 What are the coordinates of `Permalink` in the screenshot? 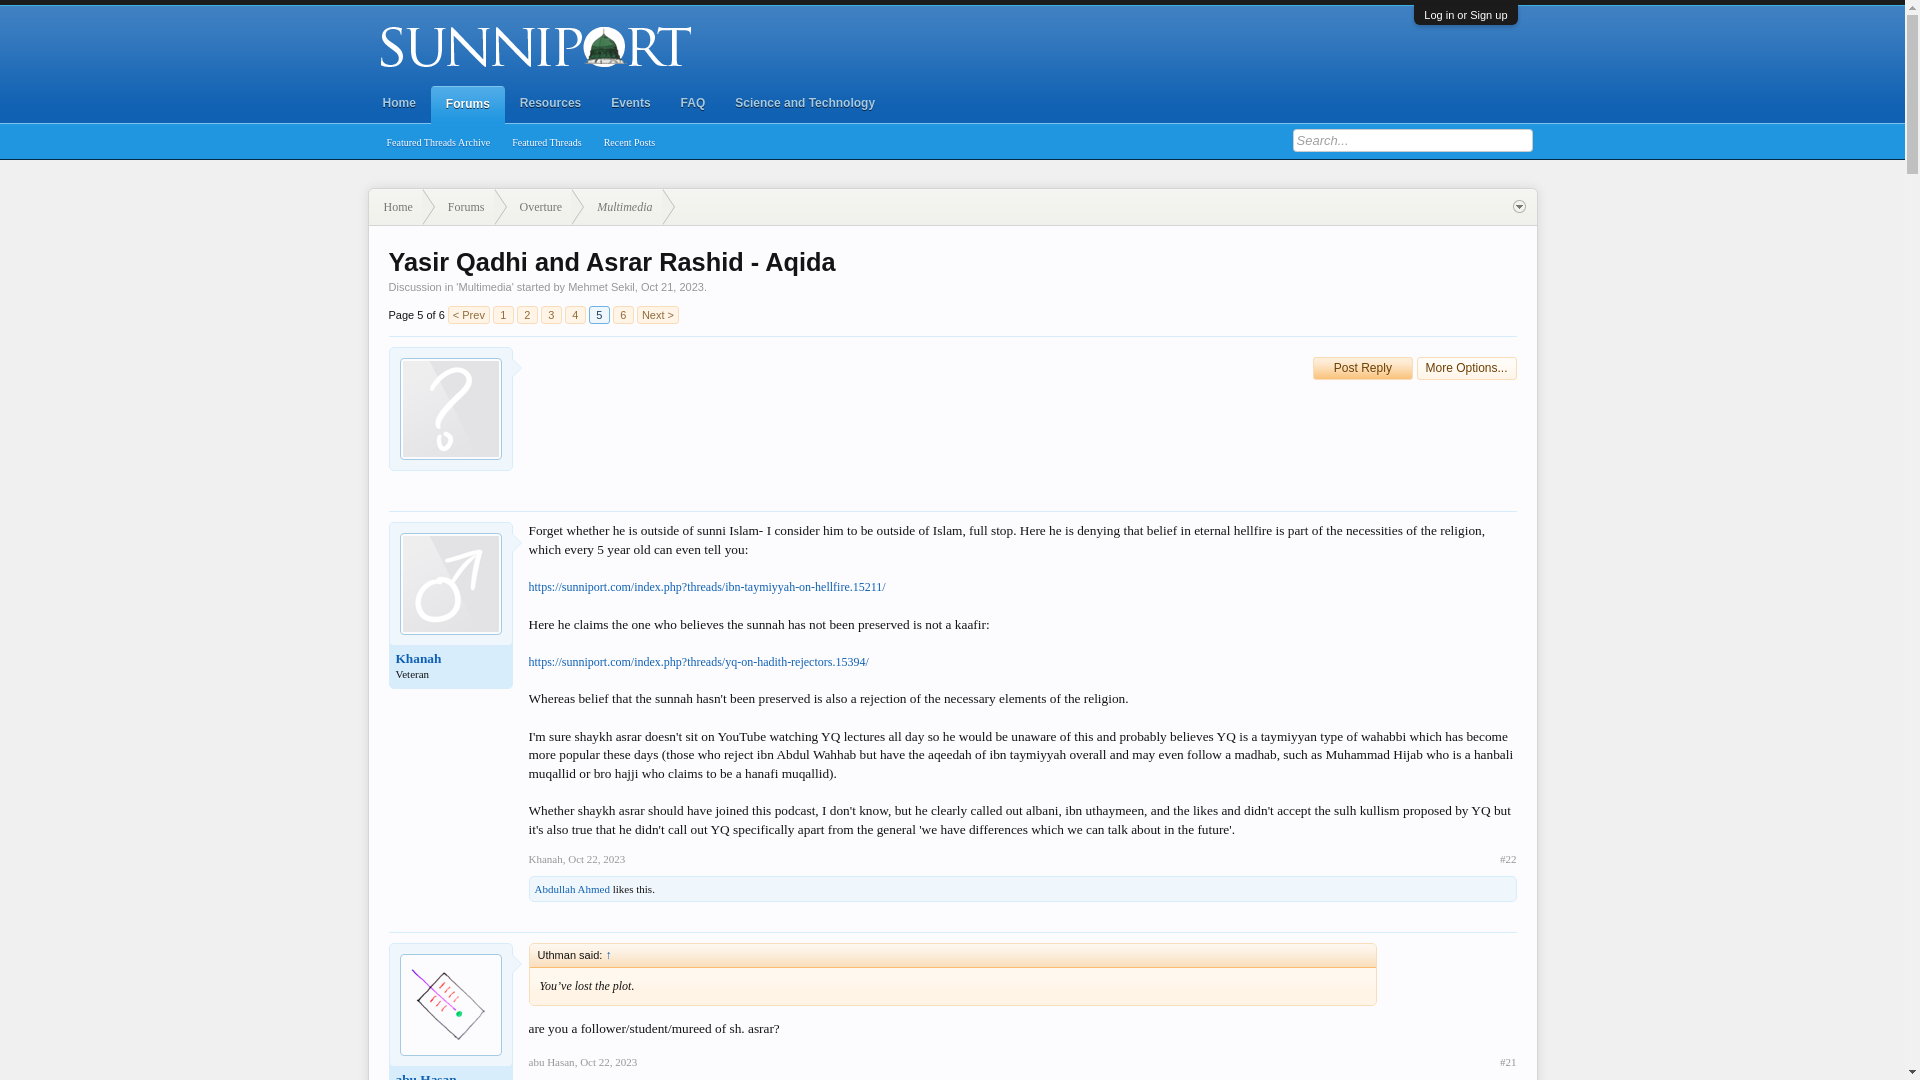 It's located at (608, 1062).